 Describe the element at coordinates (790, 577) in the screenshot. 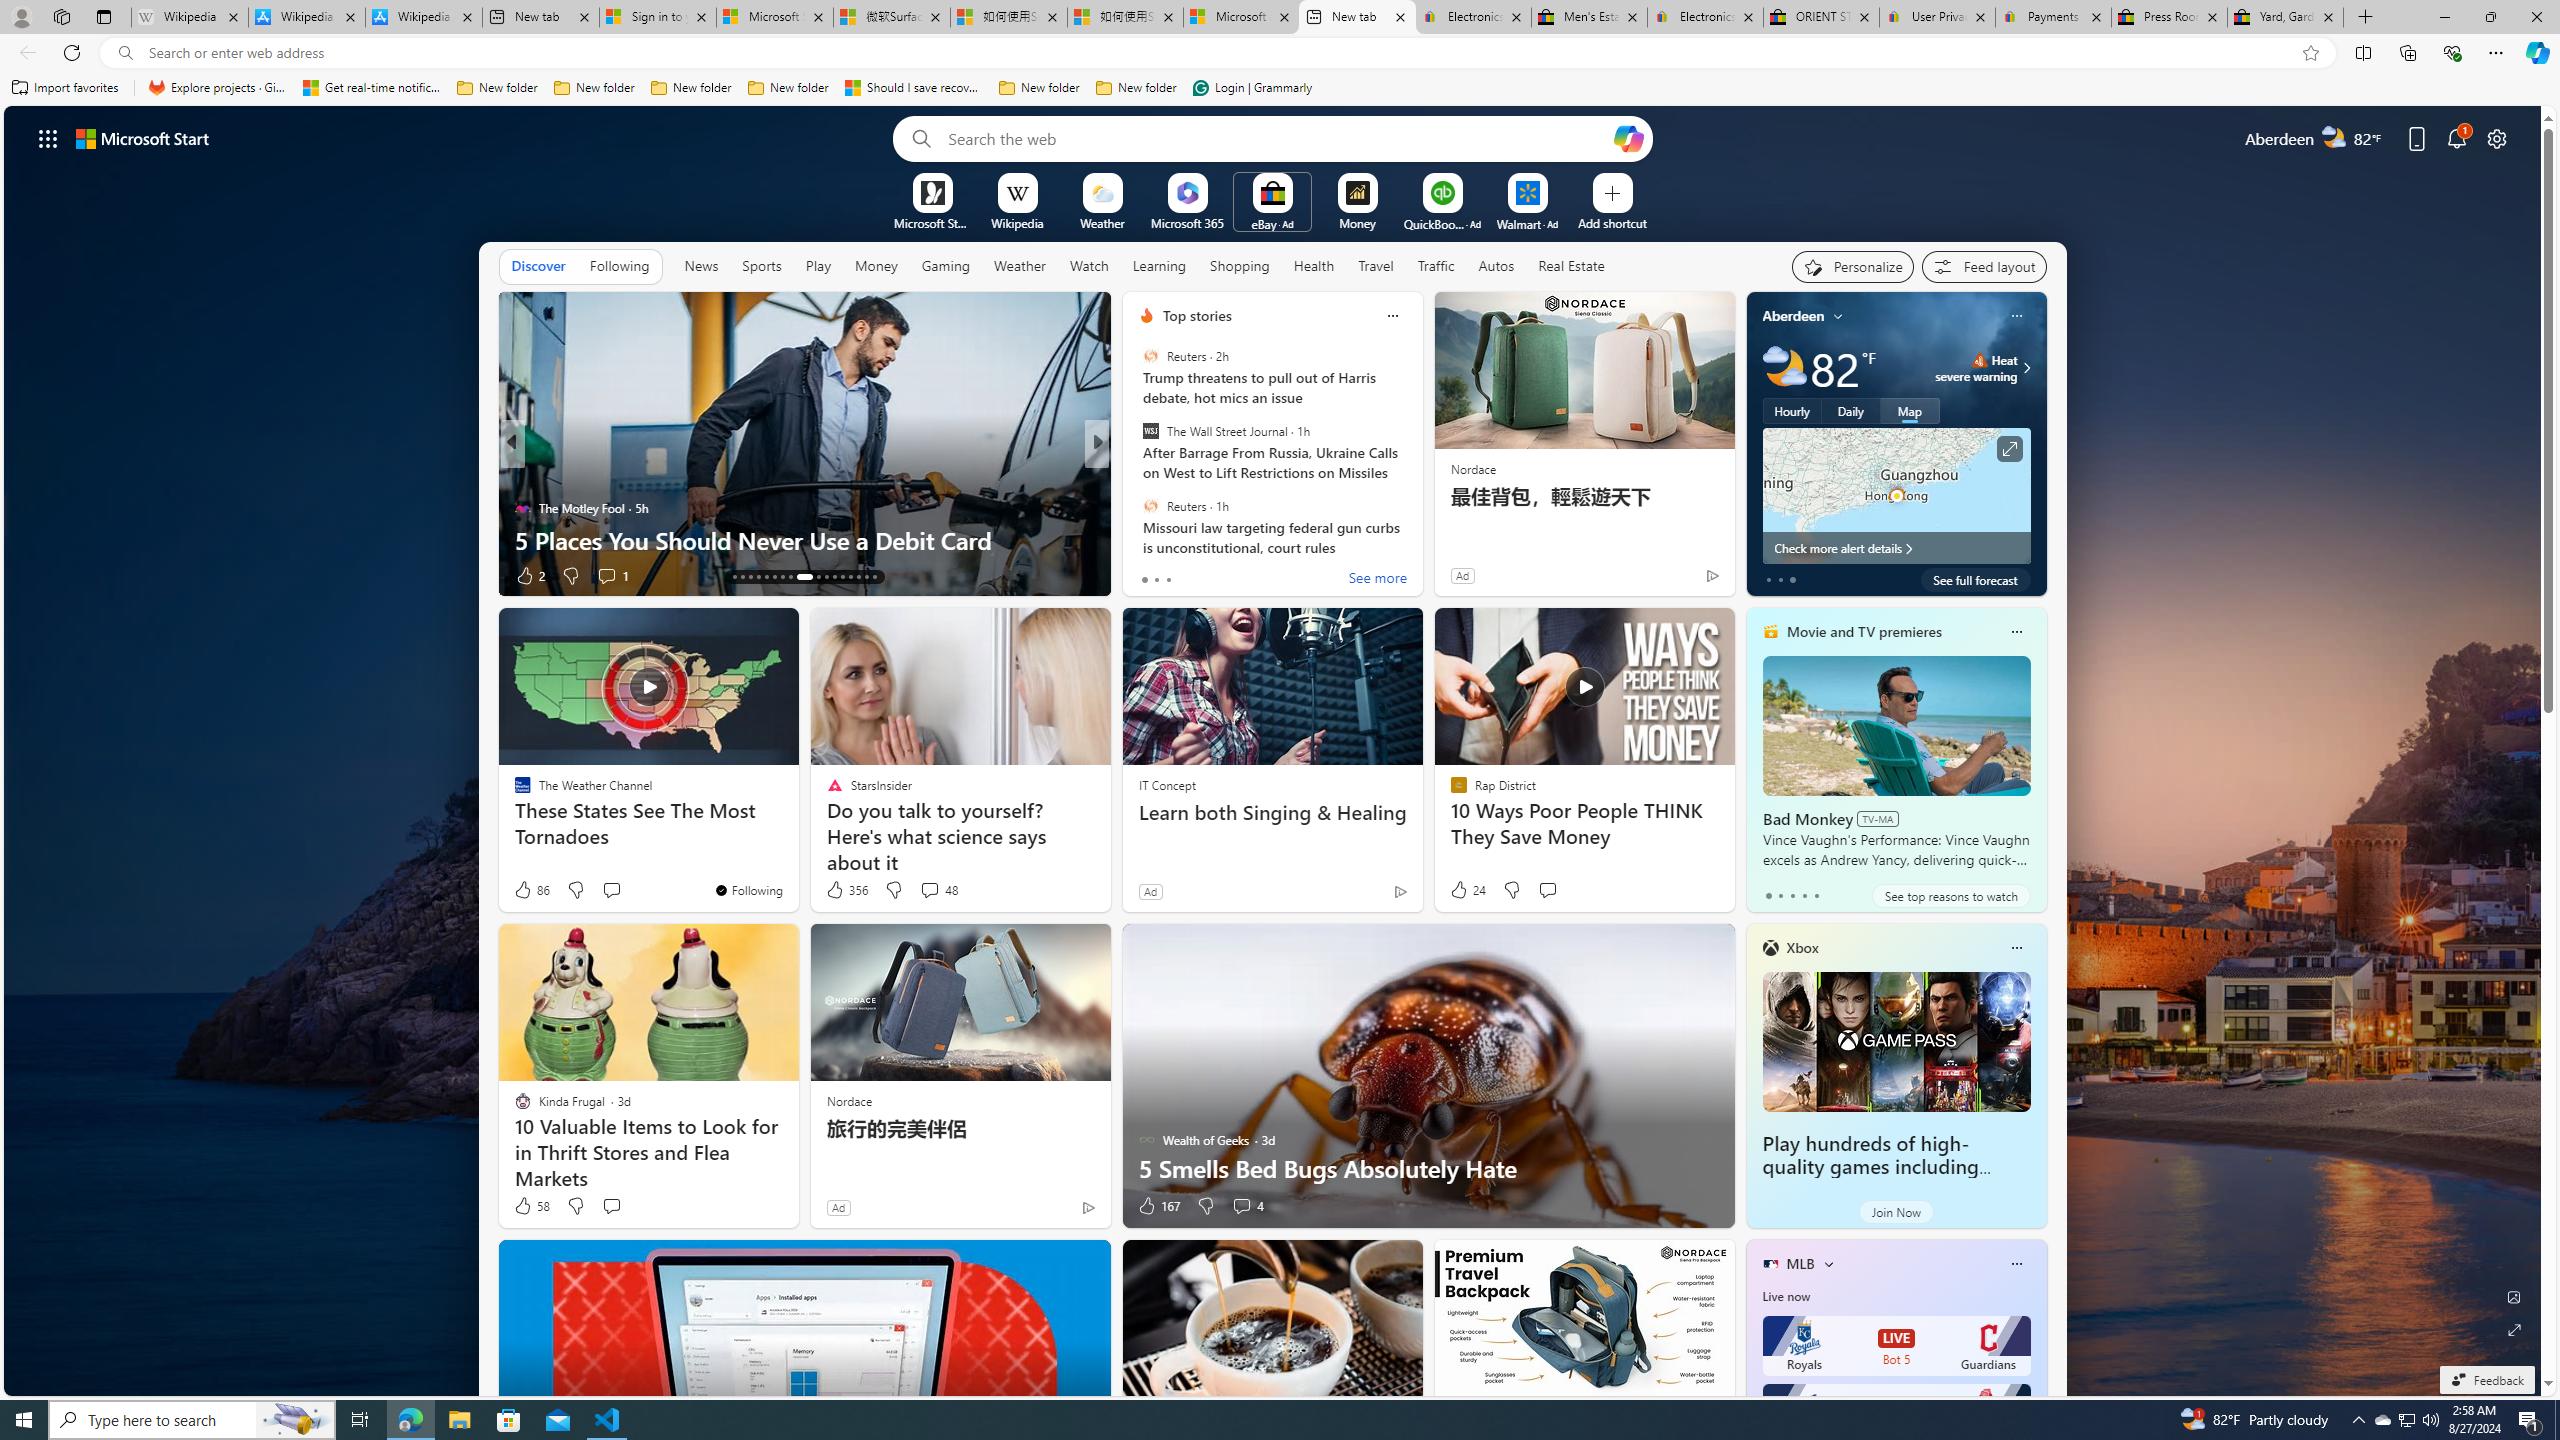

I see `AutomationID: tab-20` at that location.